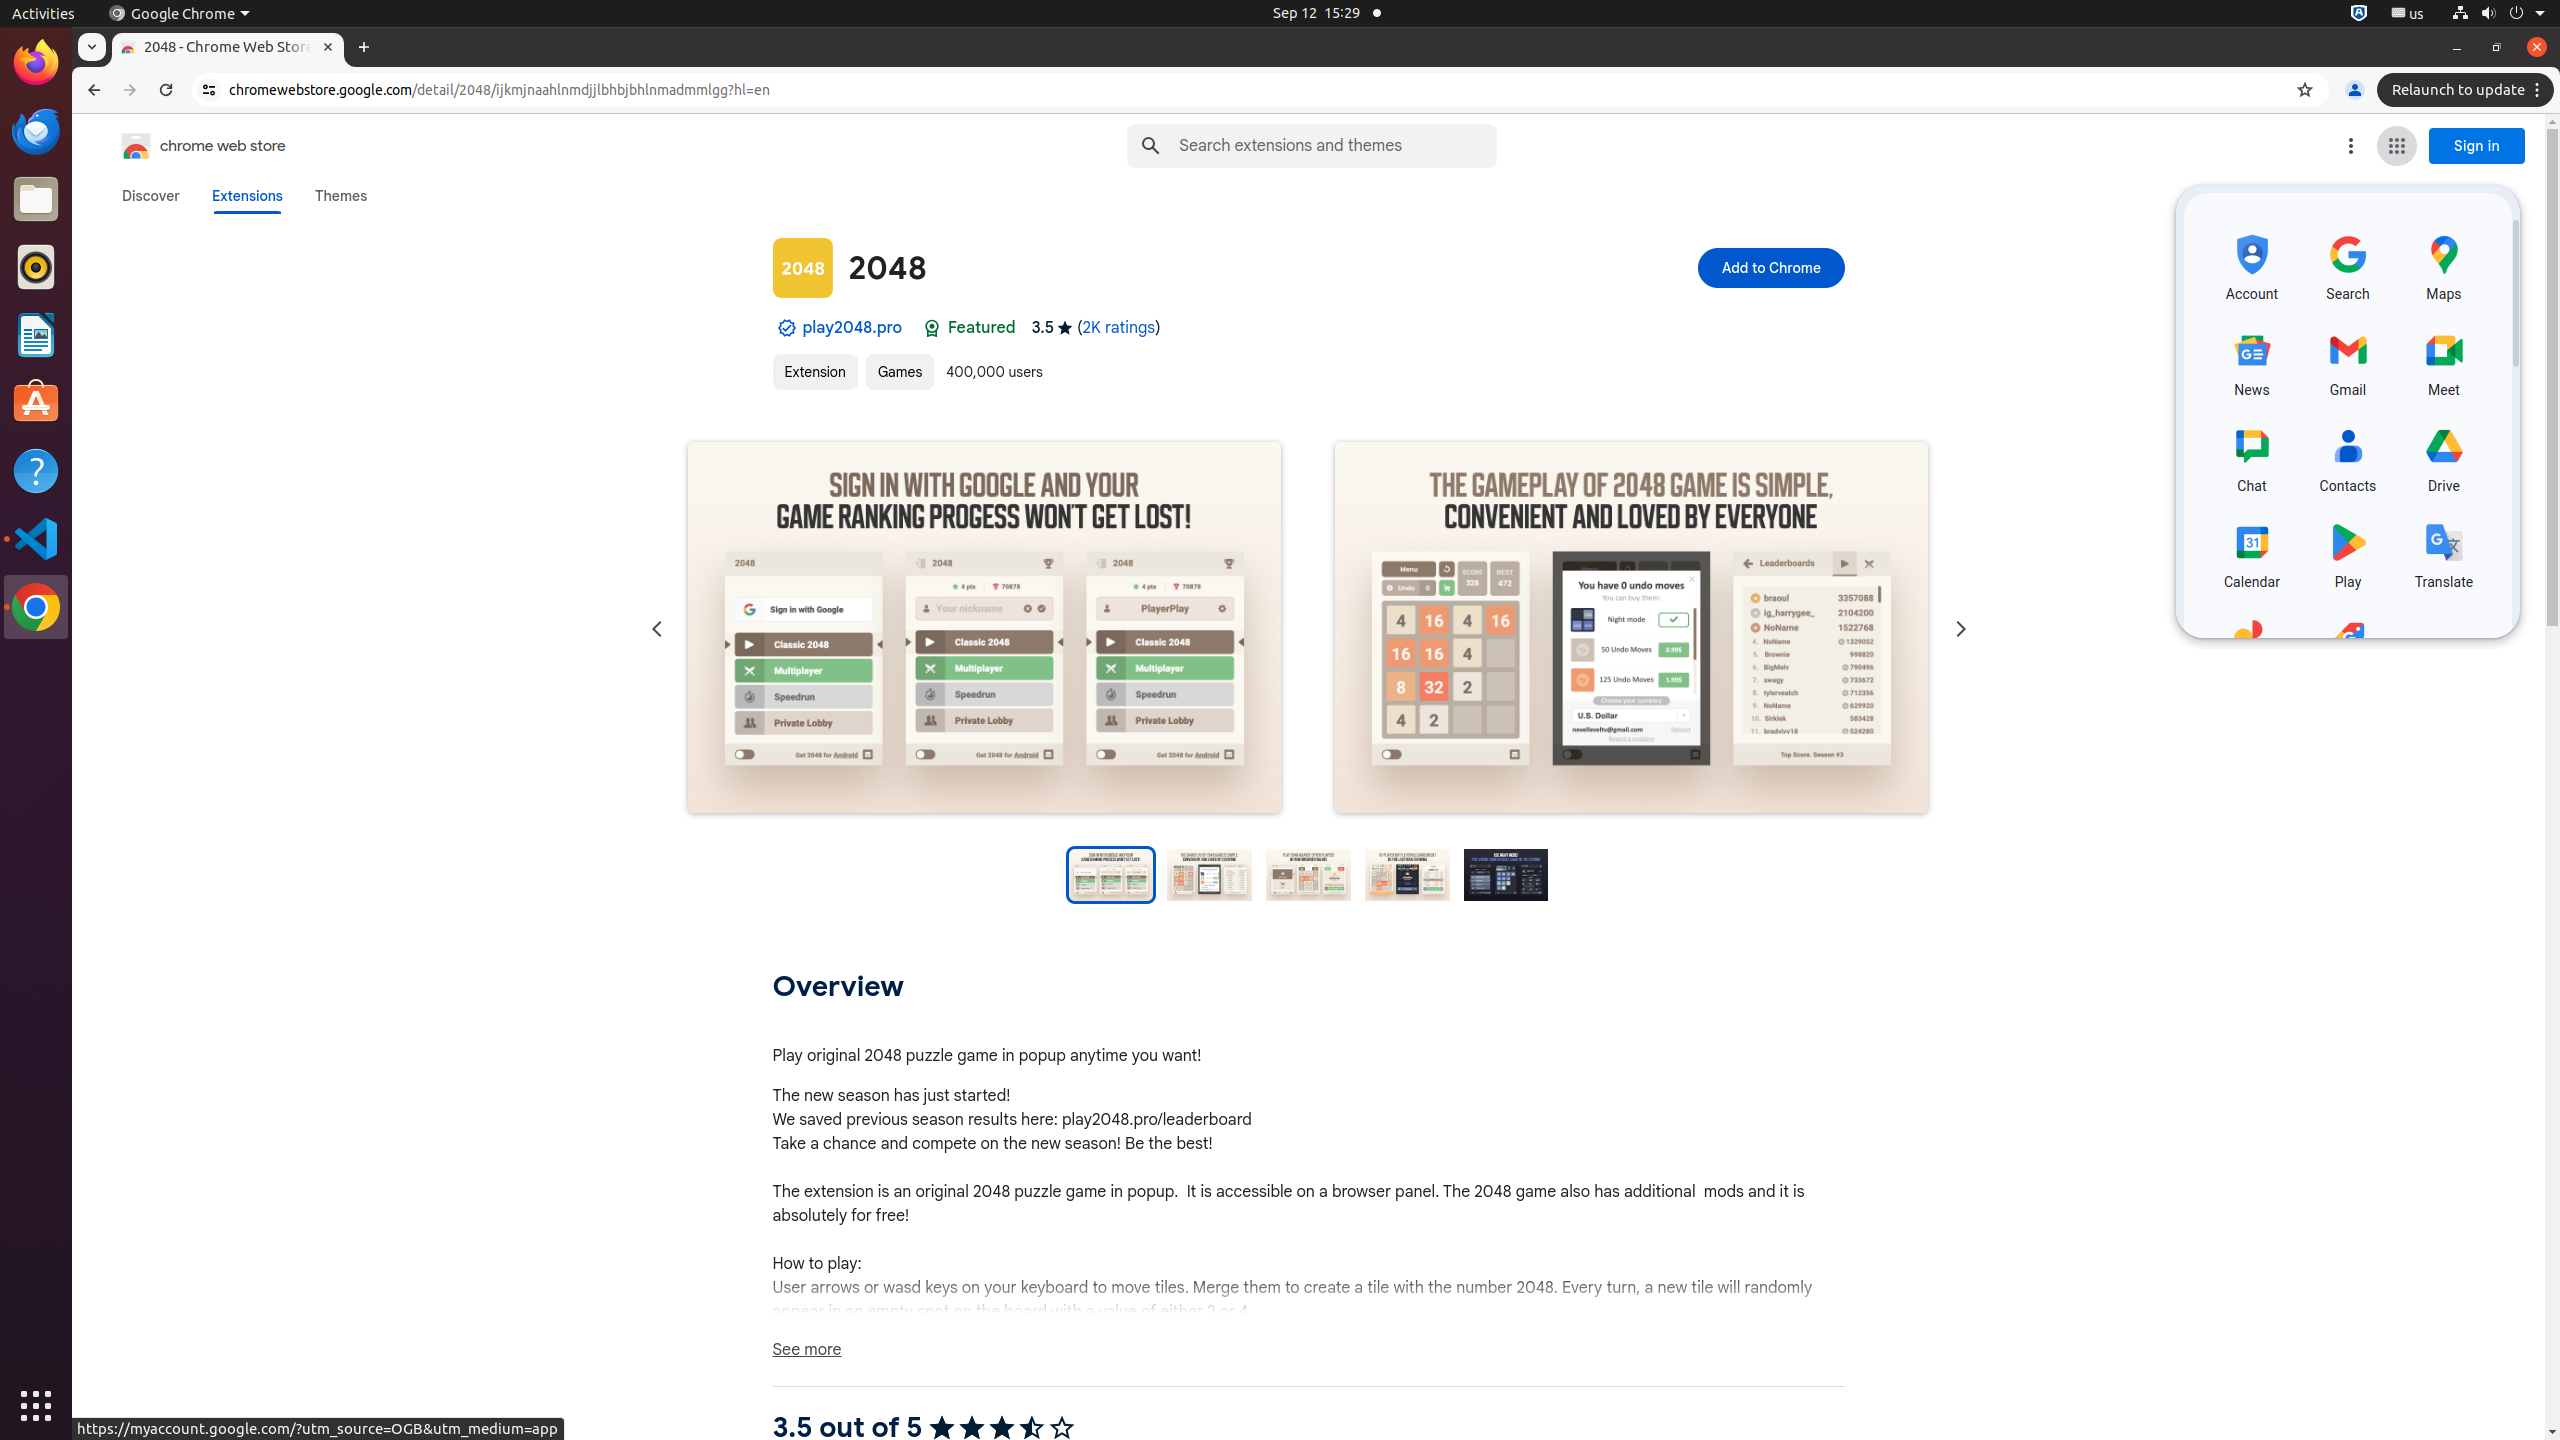  I want to click on Previous slide, so click(656, 630).